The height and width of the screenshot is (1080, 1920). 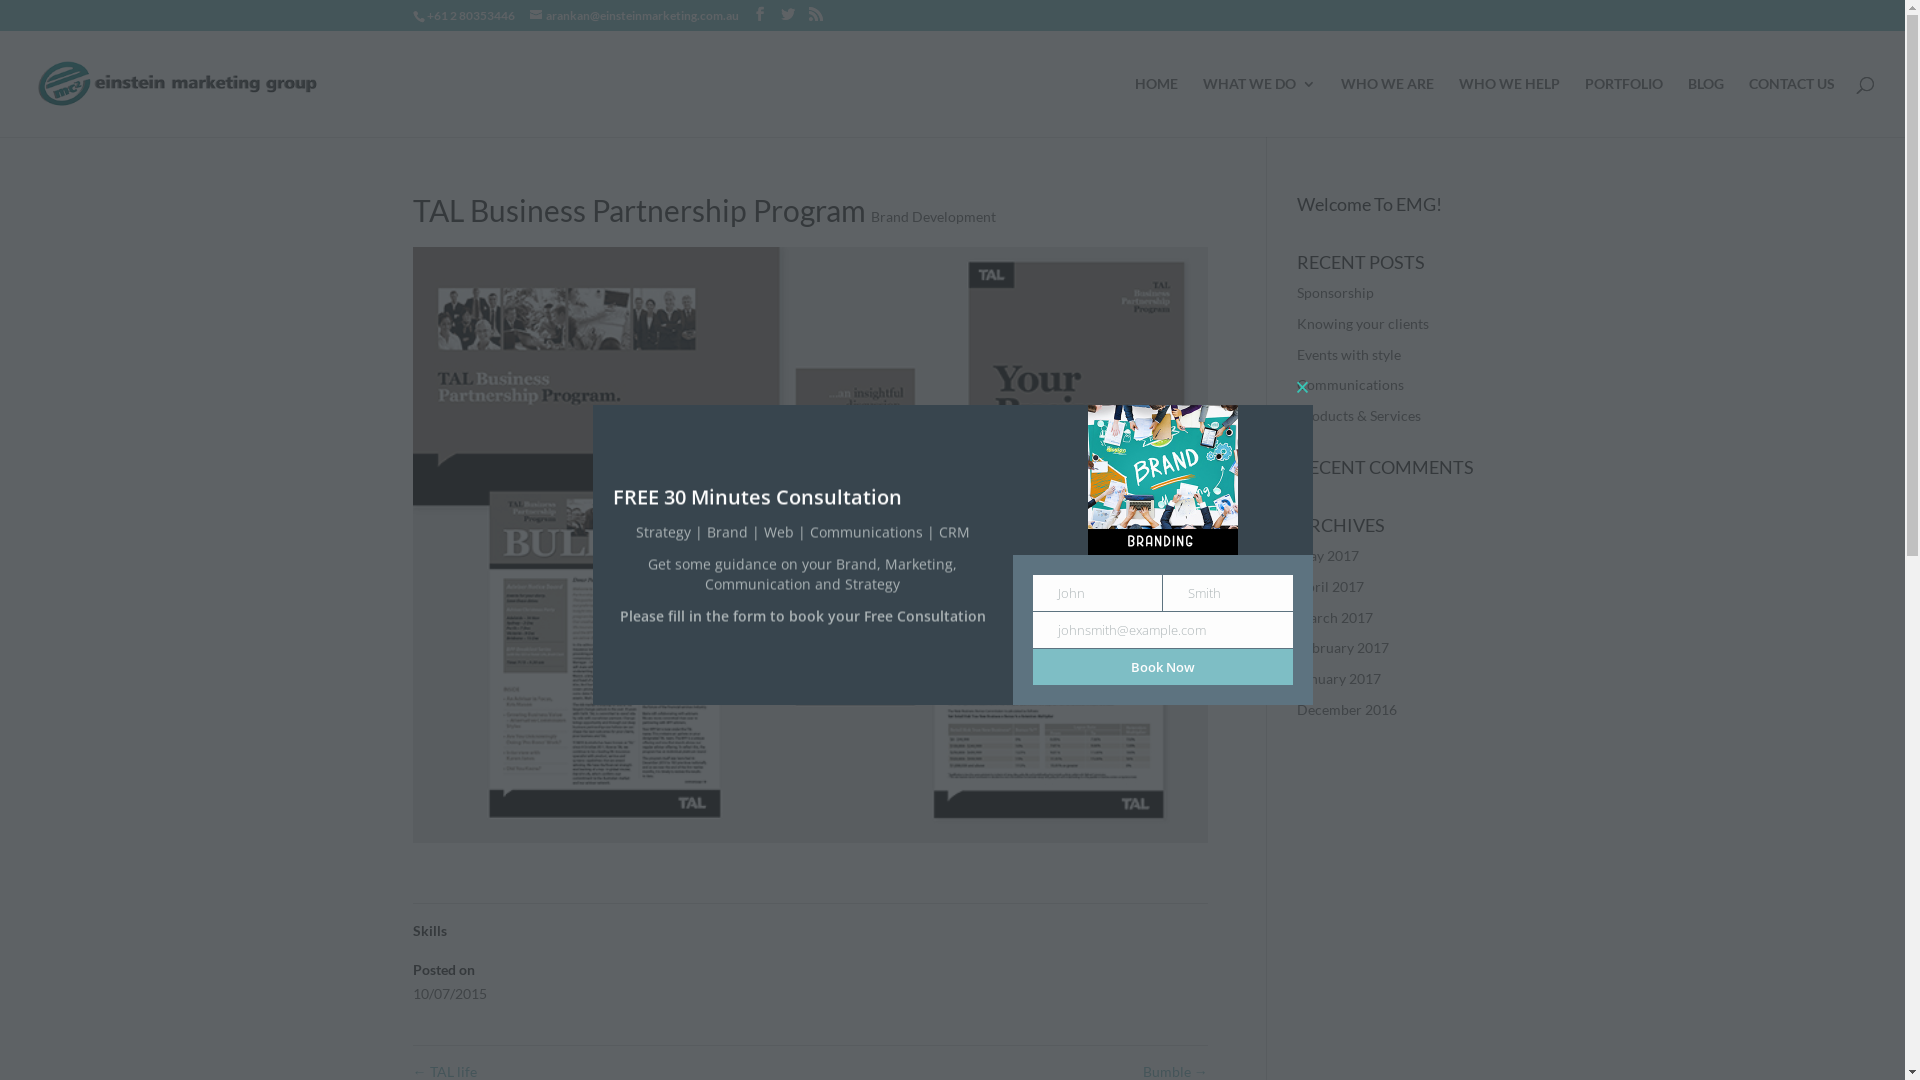 I want to click on January 2017, so click(x=1339, y=678).